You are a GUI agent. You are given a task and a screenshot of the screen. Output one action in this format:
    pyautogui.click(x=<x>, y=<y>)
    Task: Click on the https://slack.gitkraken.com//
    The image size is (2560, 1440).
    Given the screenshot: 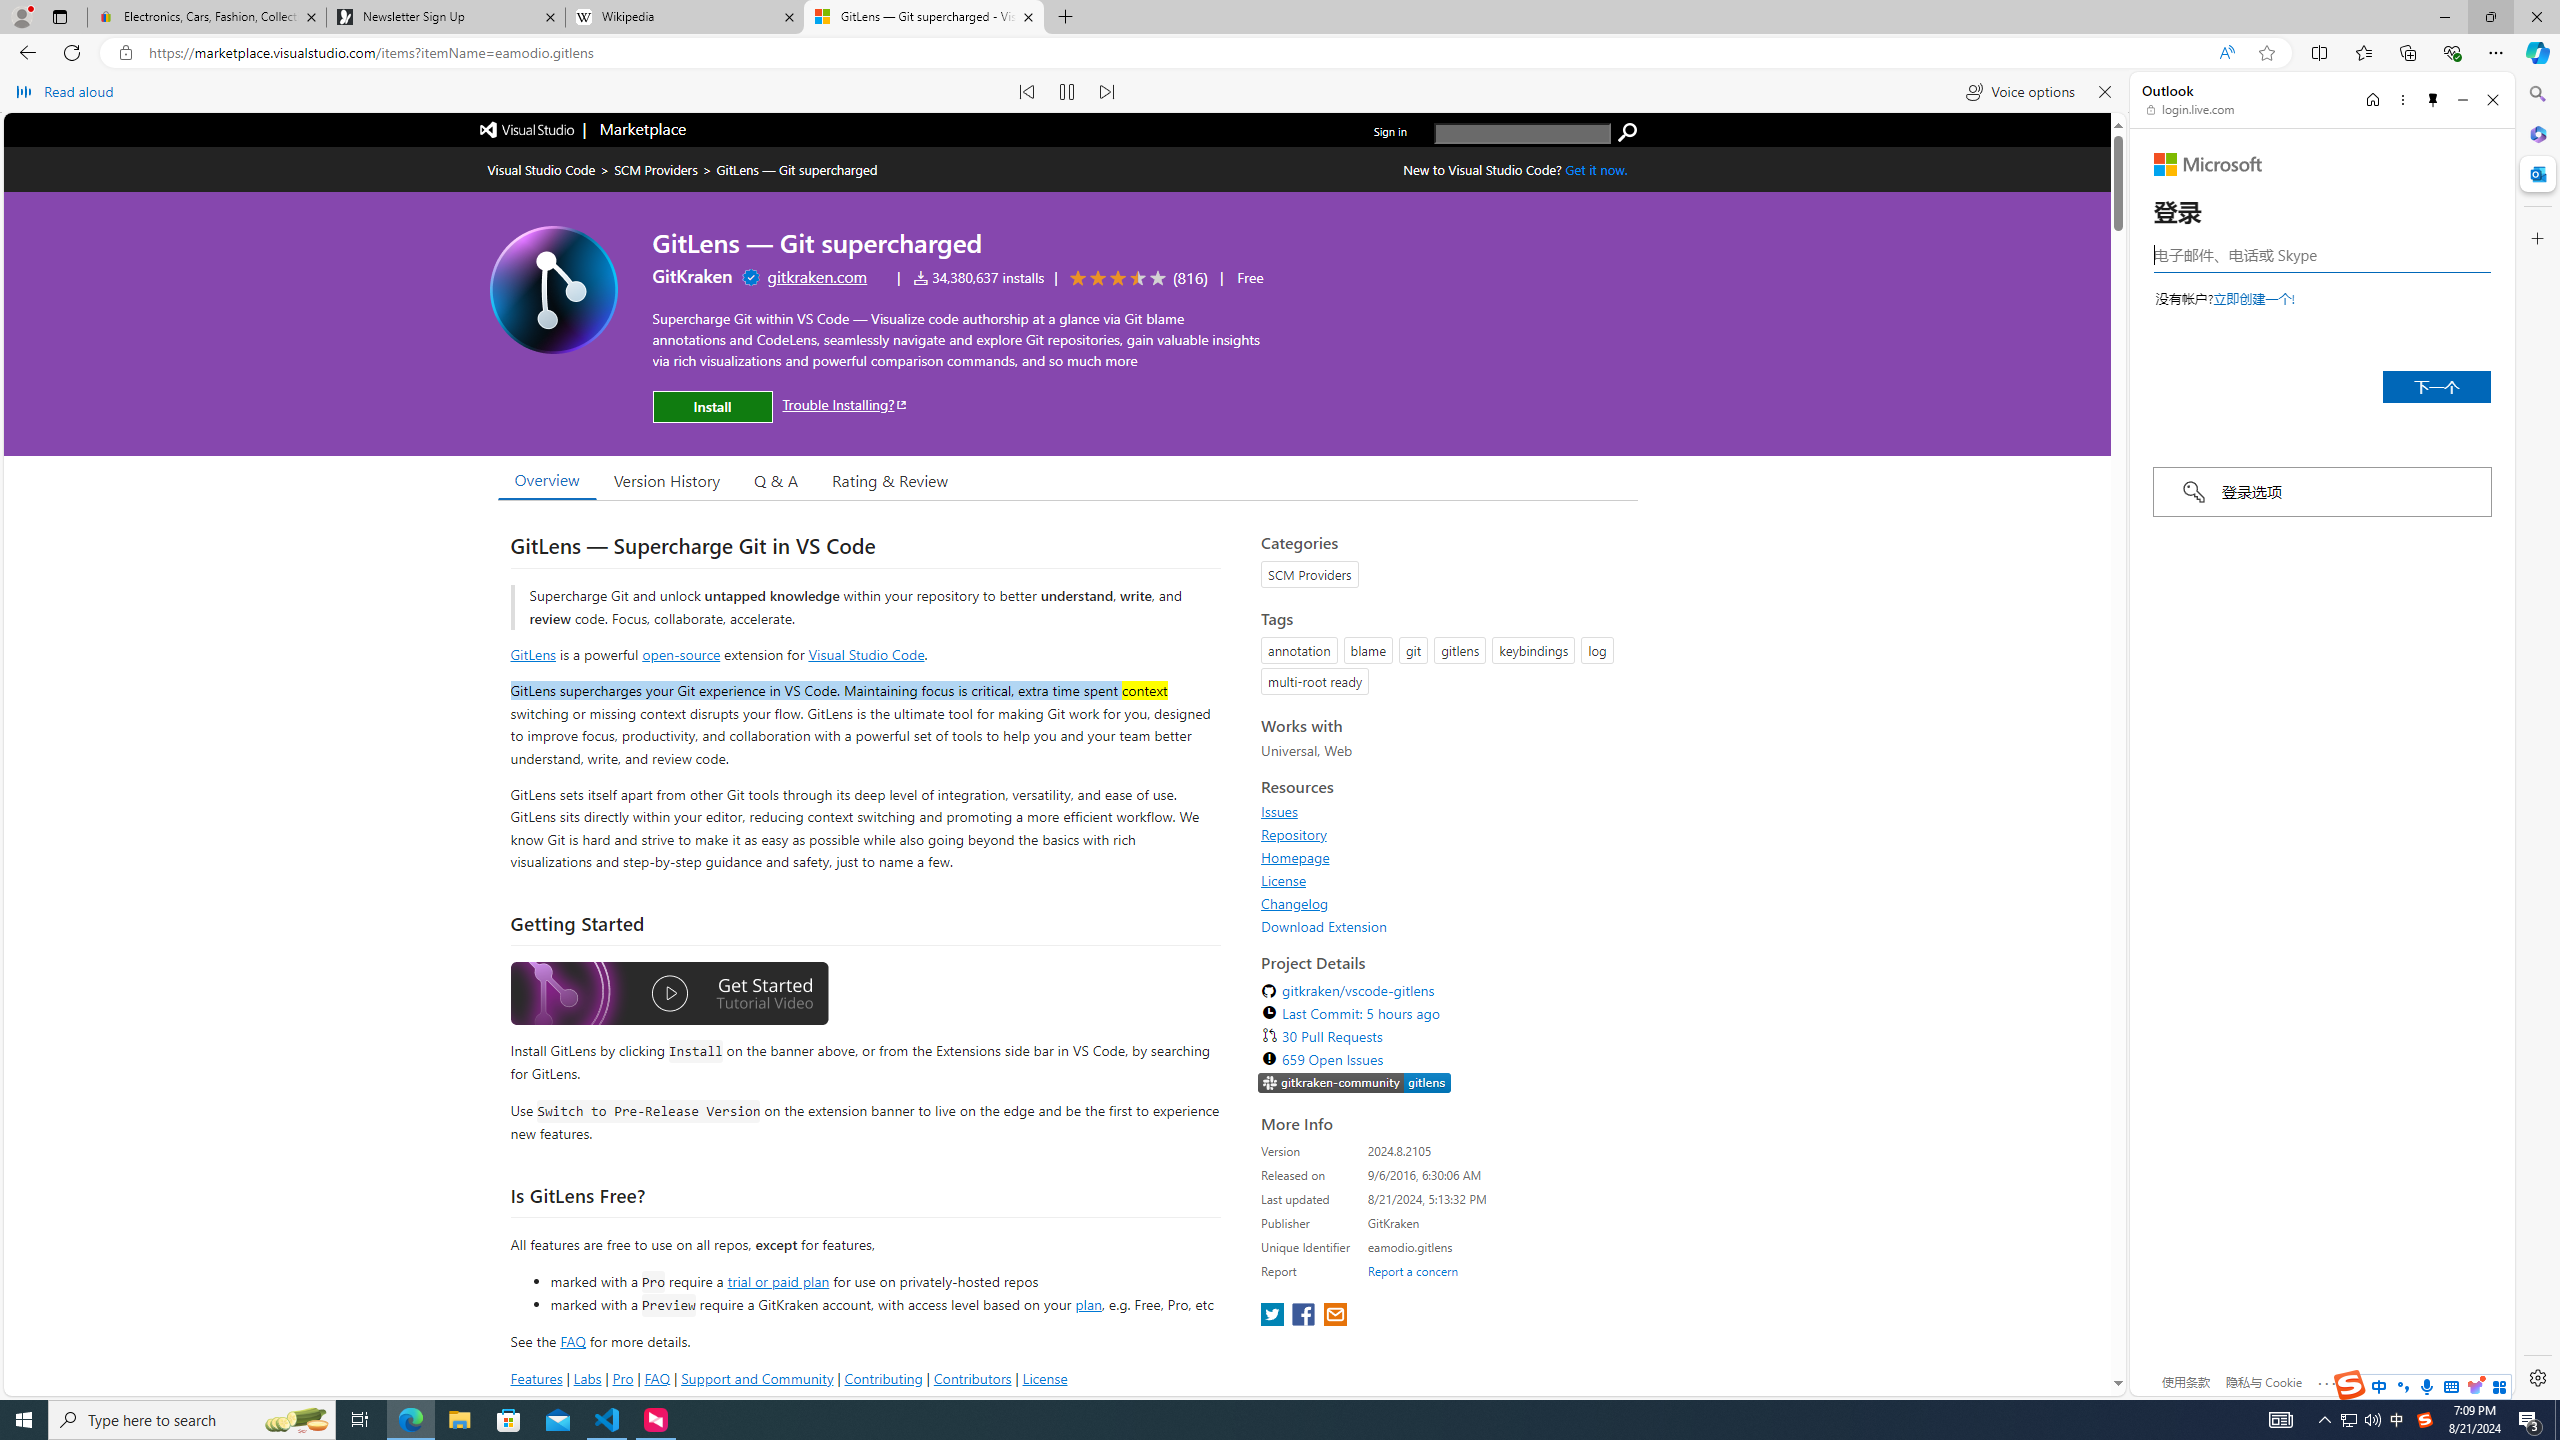 What is the action you would take?
    pyautogui.click(x=1354, y=1082)
    